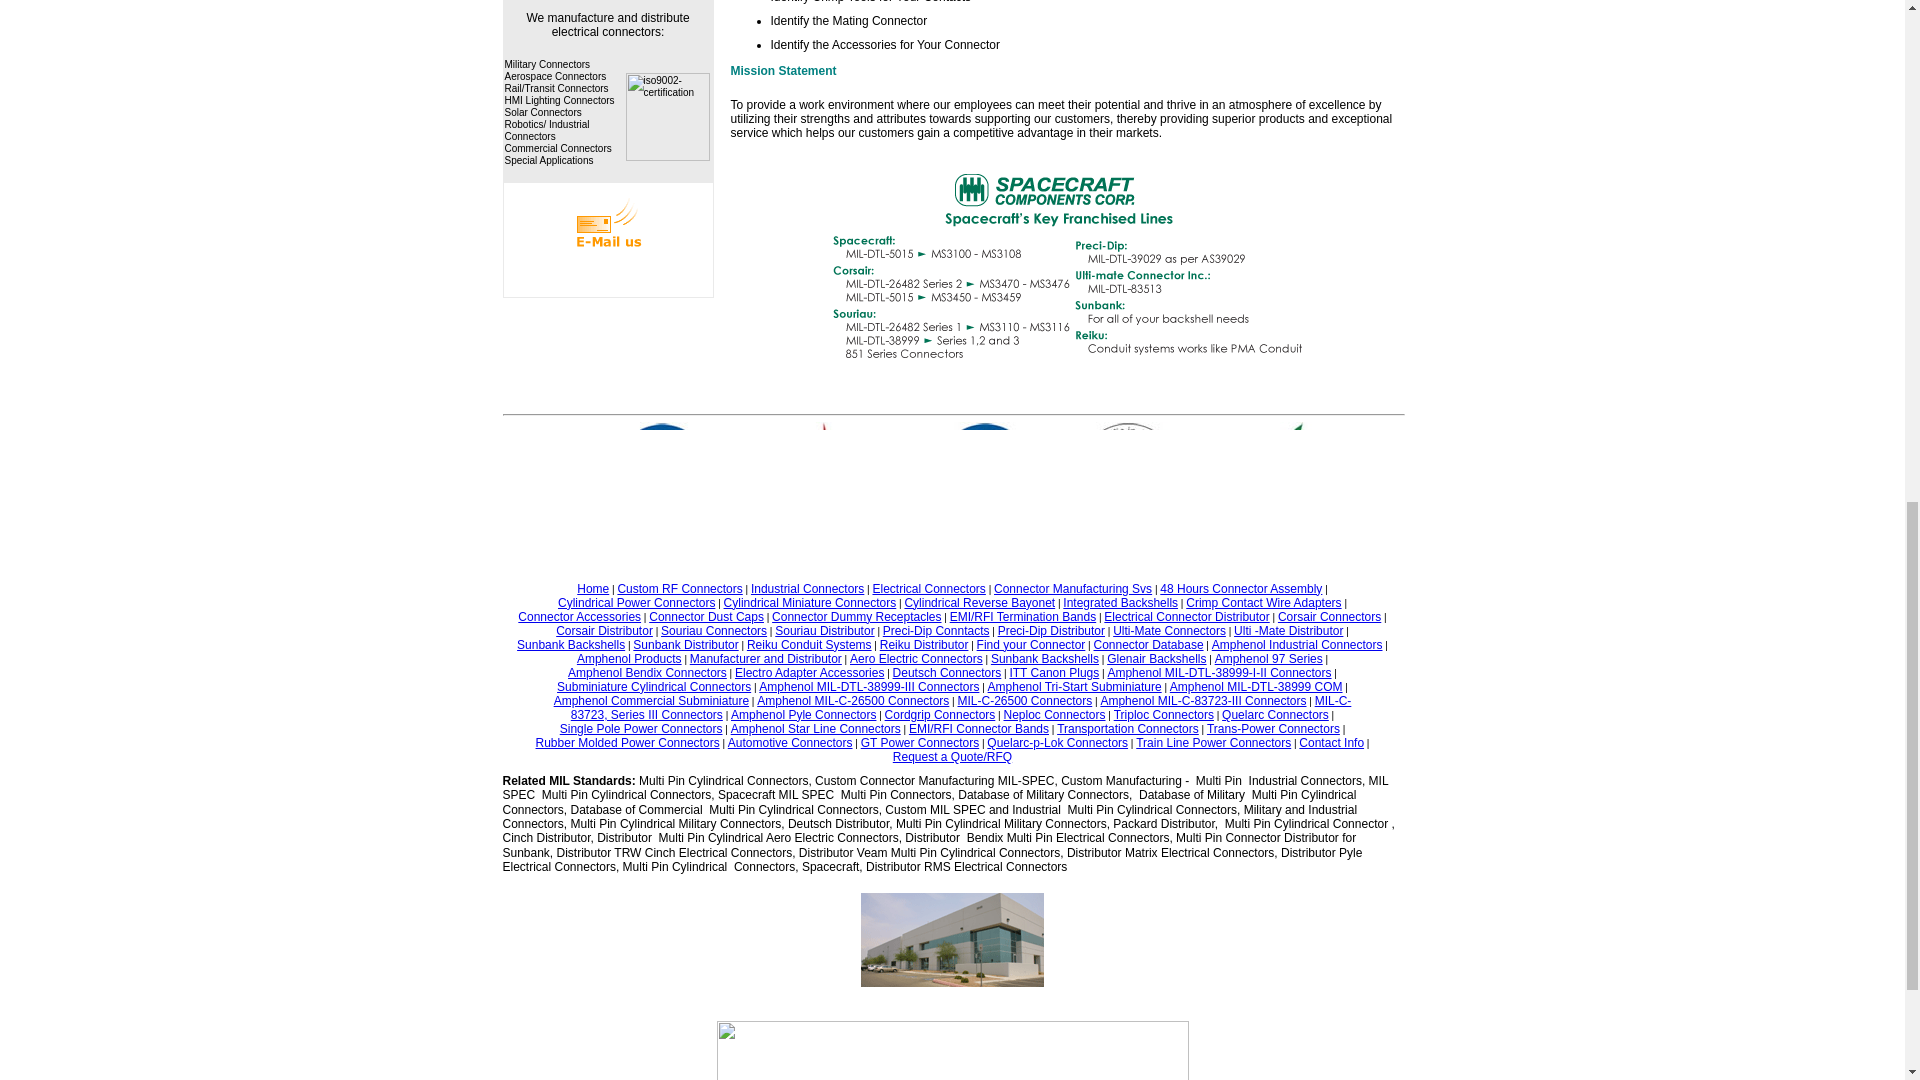 The image size is (1920, 1080). I want to click on Connector Accessories, so click(580, 617).